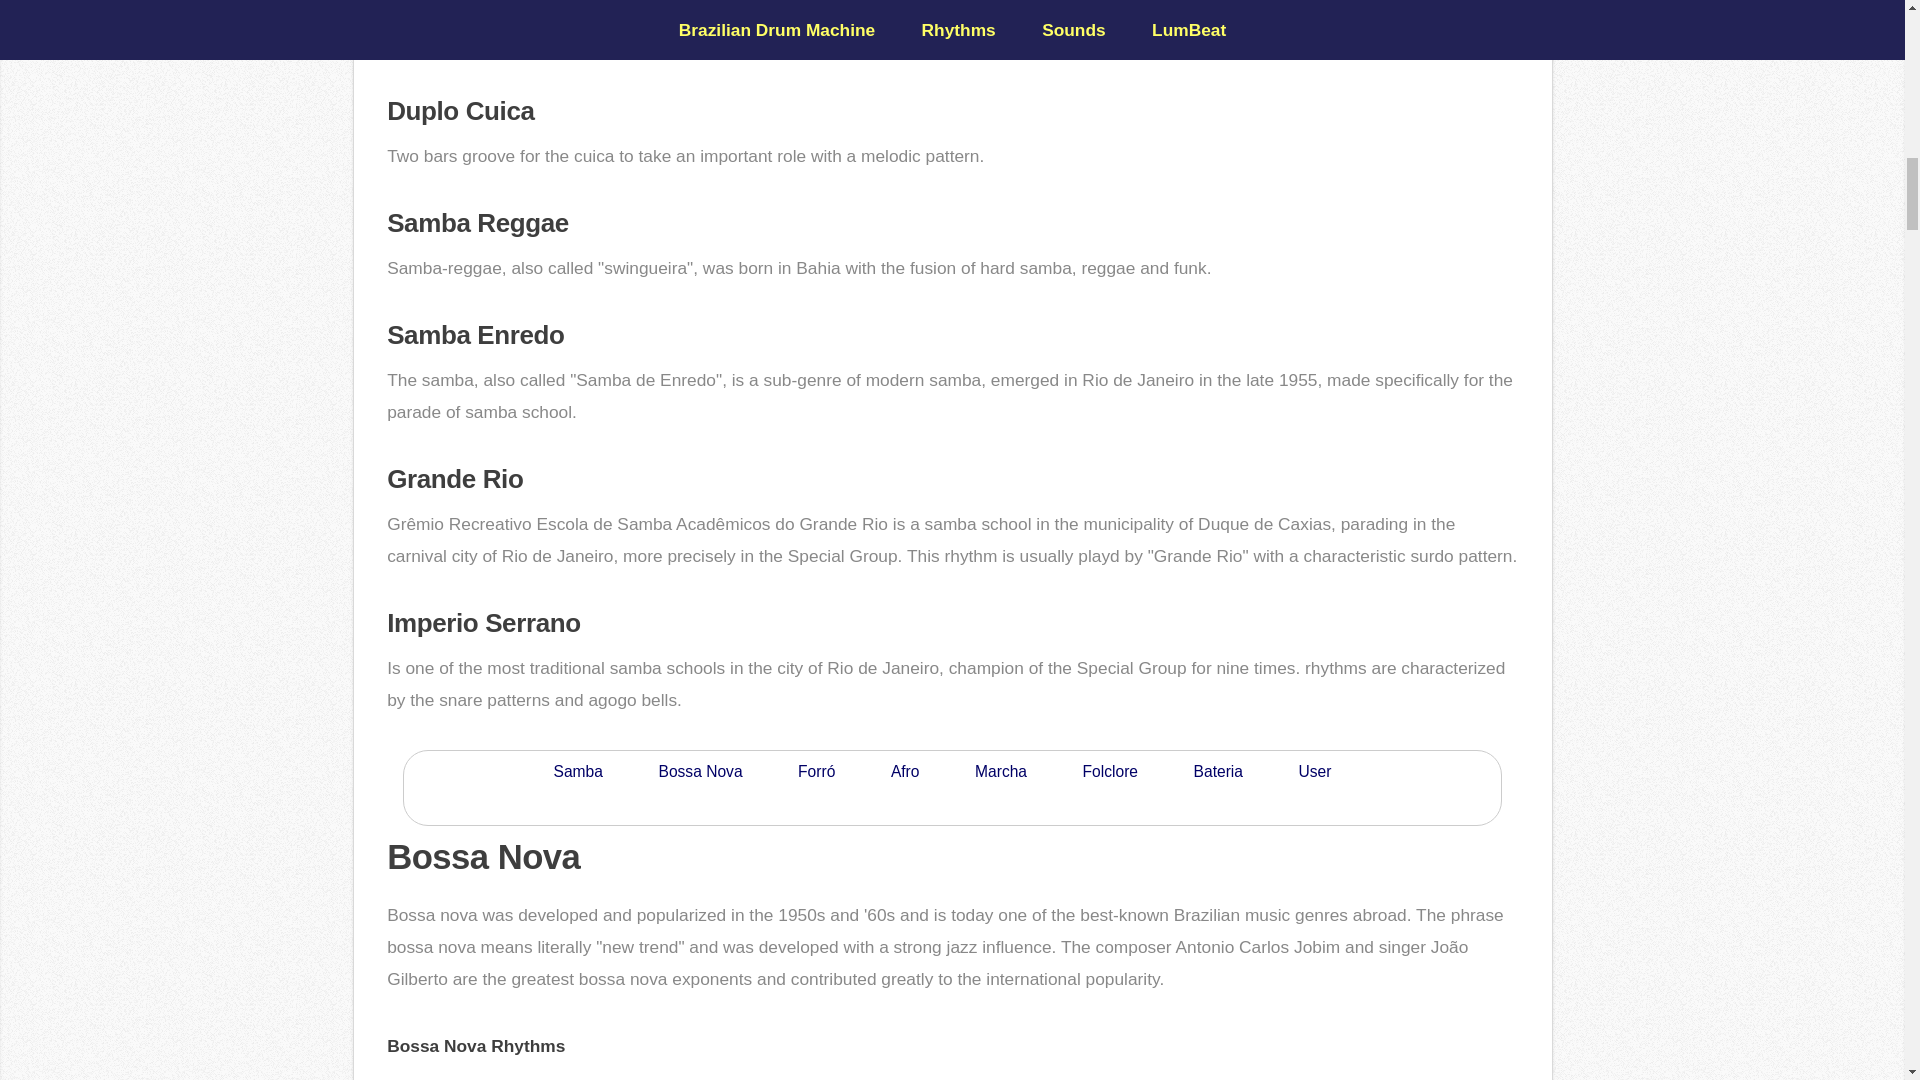  Describe the element at coordinates (578, 772) in the screenshot. I see `Samba` at that location.